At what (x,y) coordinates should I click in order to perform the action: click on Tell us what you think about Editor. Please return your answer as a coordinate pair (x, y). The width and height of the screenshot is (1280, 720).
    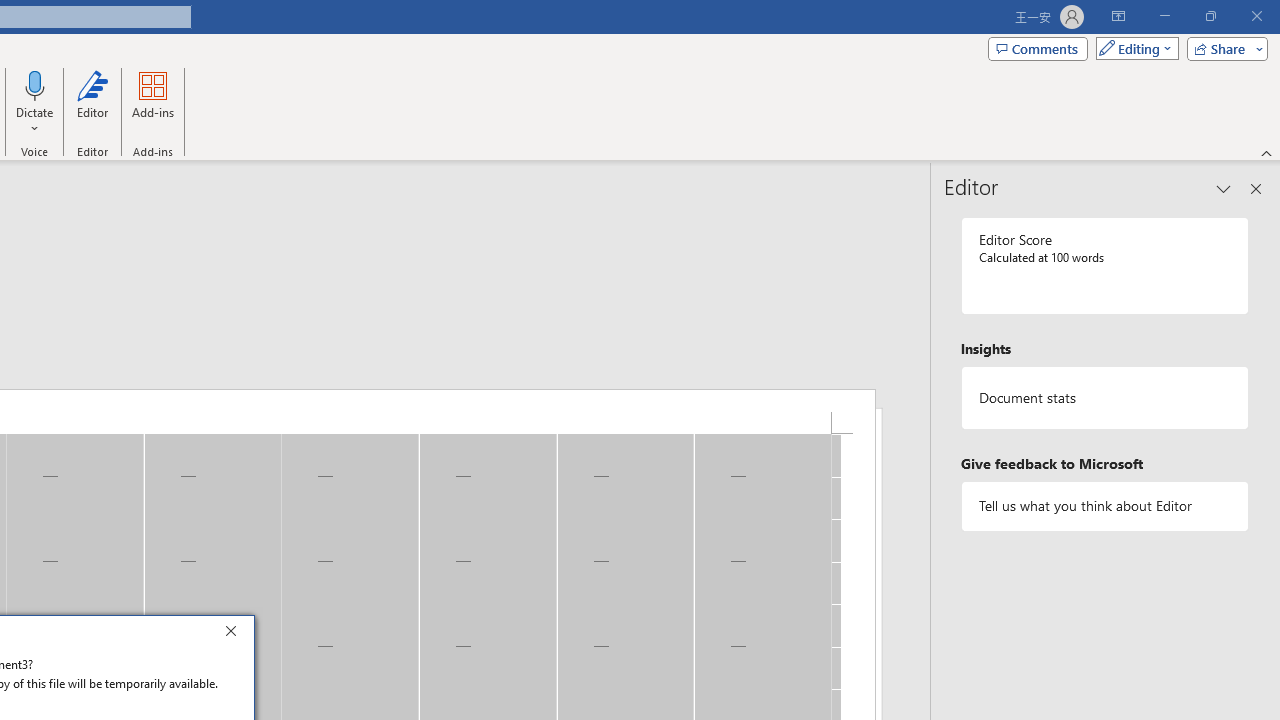
    Looking at the image, I should click on (1105, 506).